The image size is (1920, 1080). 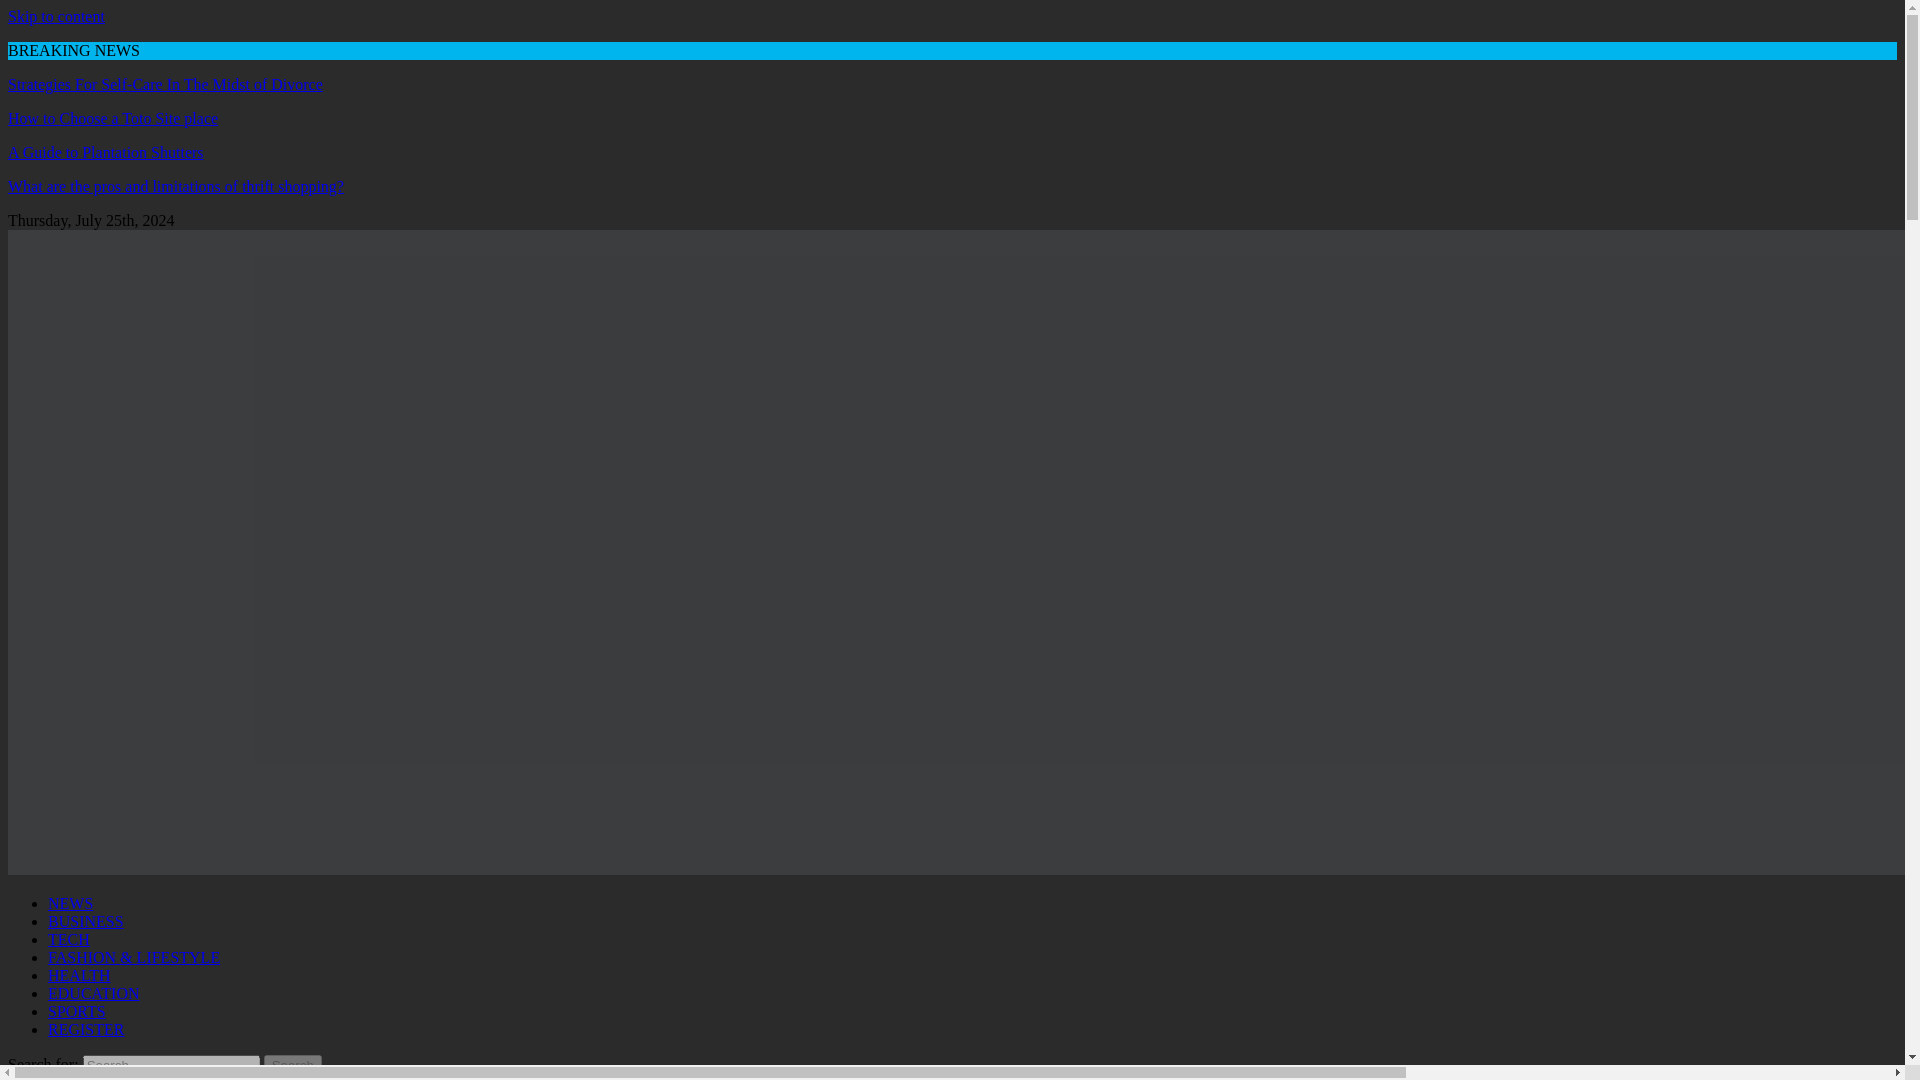 What do you see at coordinates (80, 974) in the screenshot?
I see `HEALTH` at bounding box center [80, 974].